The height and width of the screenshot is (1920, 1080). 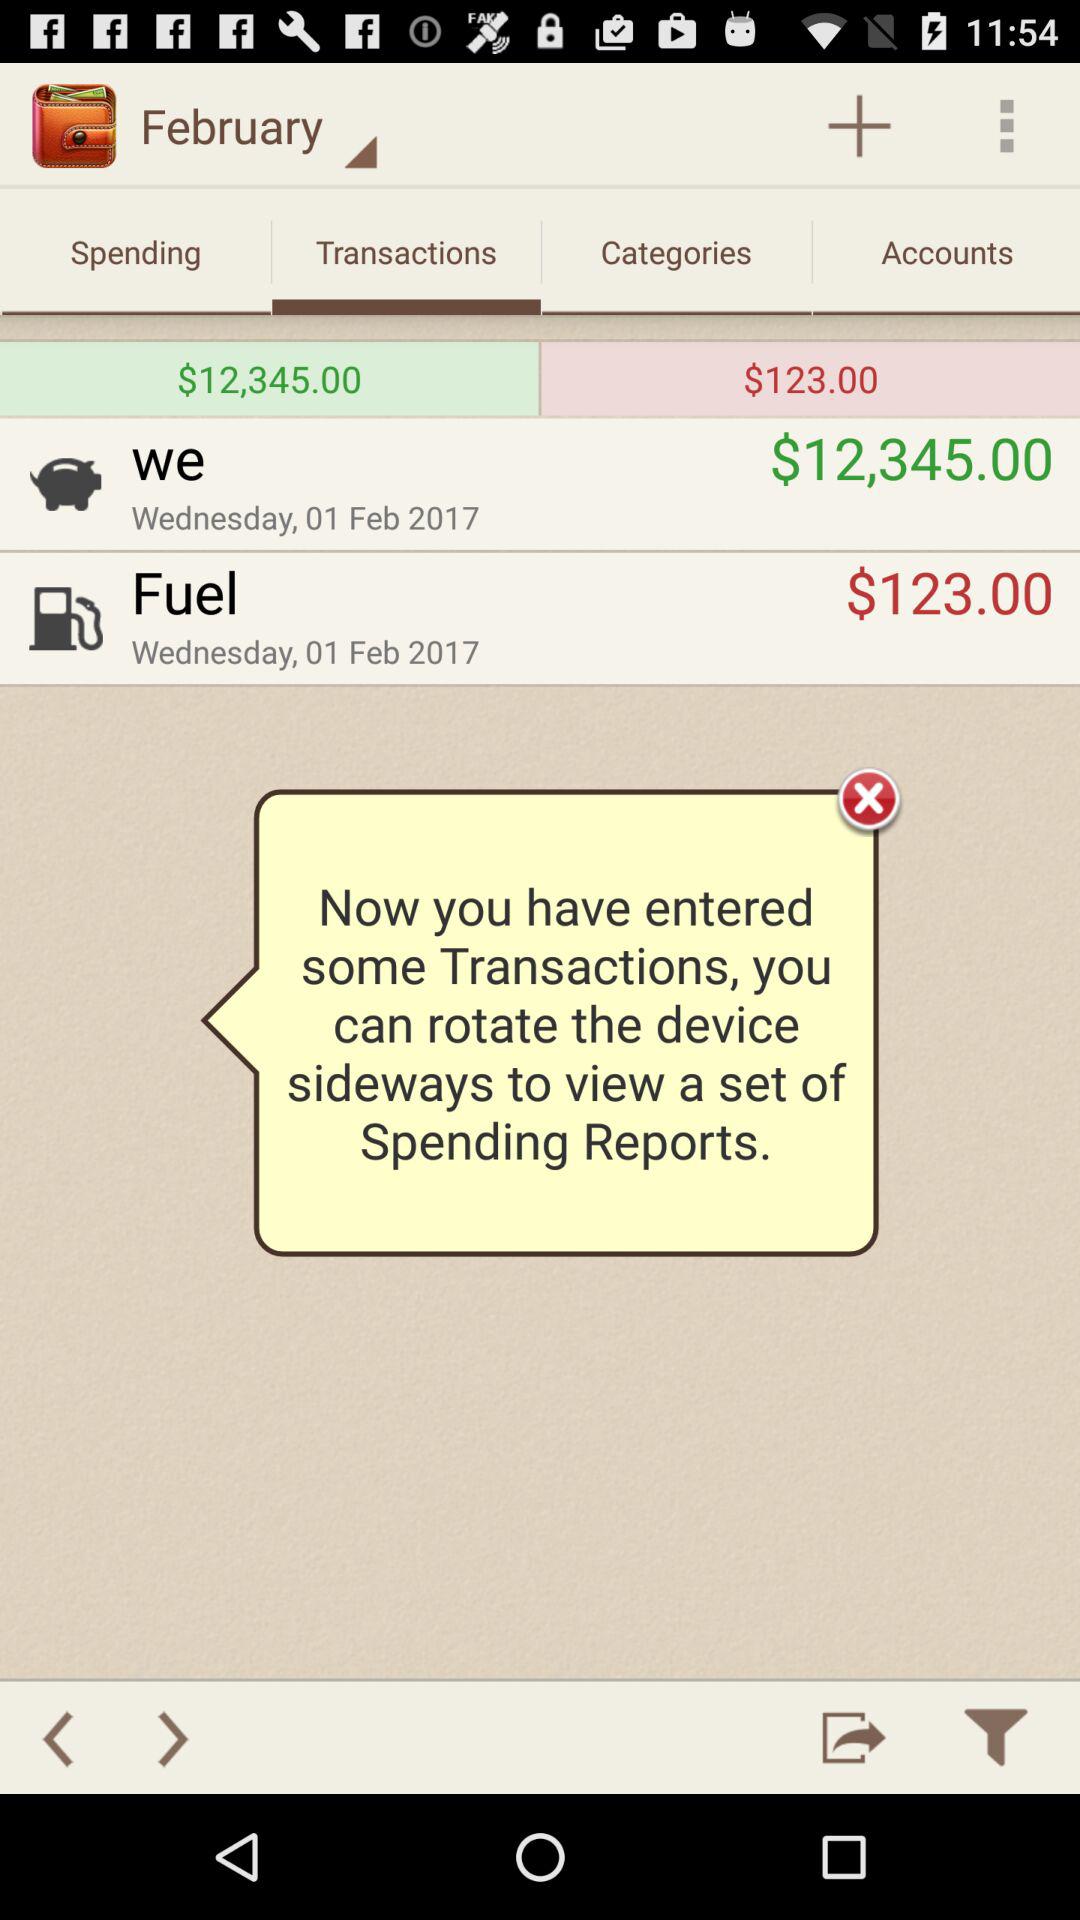 What do you see at coordinates (540, 378) in the screenshot?
I see `open icon next to the $123.00 app` at bounding box center [540, 378].